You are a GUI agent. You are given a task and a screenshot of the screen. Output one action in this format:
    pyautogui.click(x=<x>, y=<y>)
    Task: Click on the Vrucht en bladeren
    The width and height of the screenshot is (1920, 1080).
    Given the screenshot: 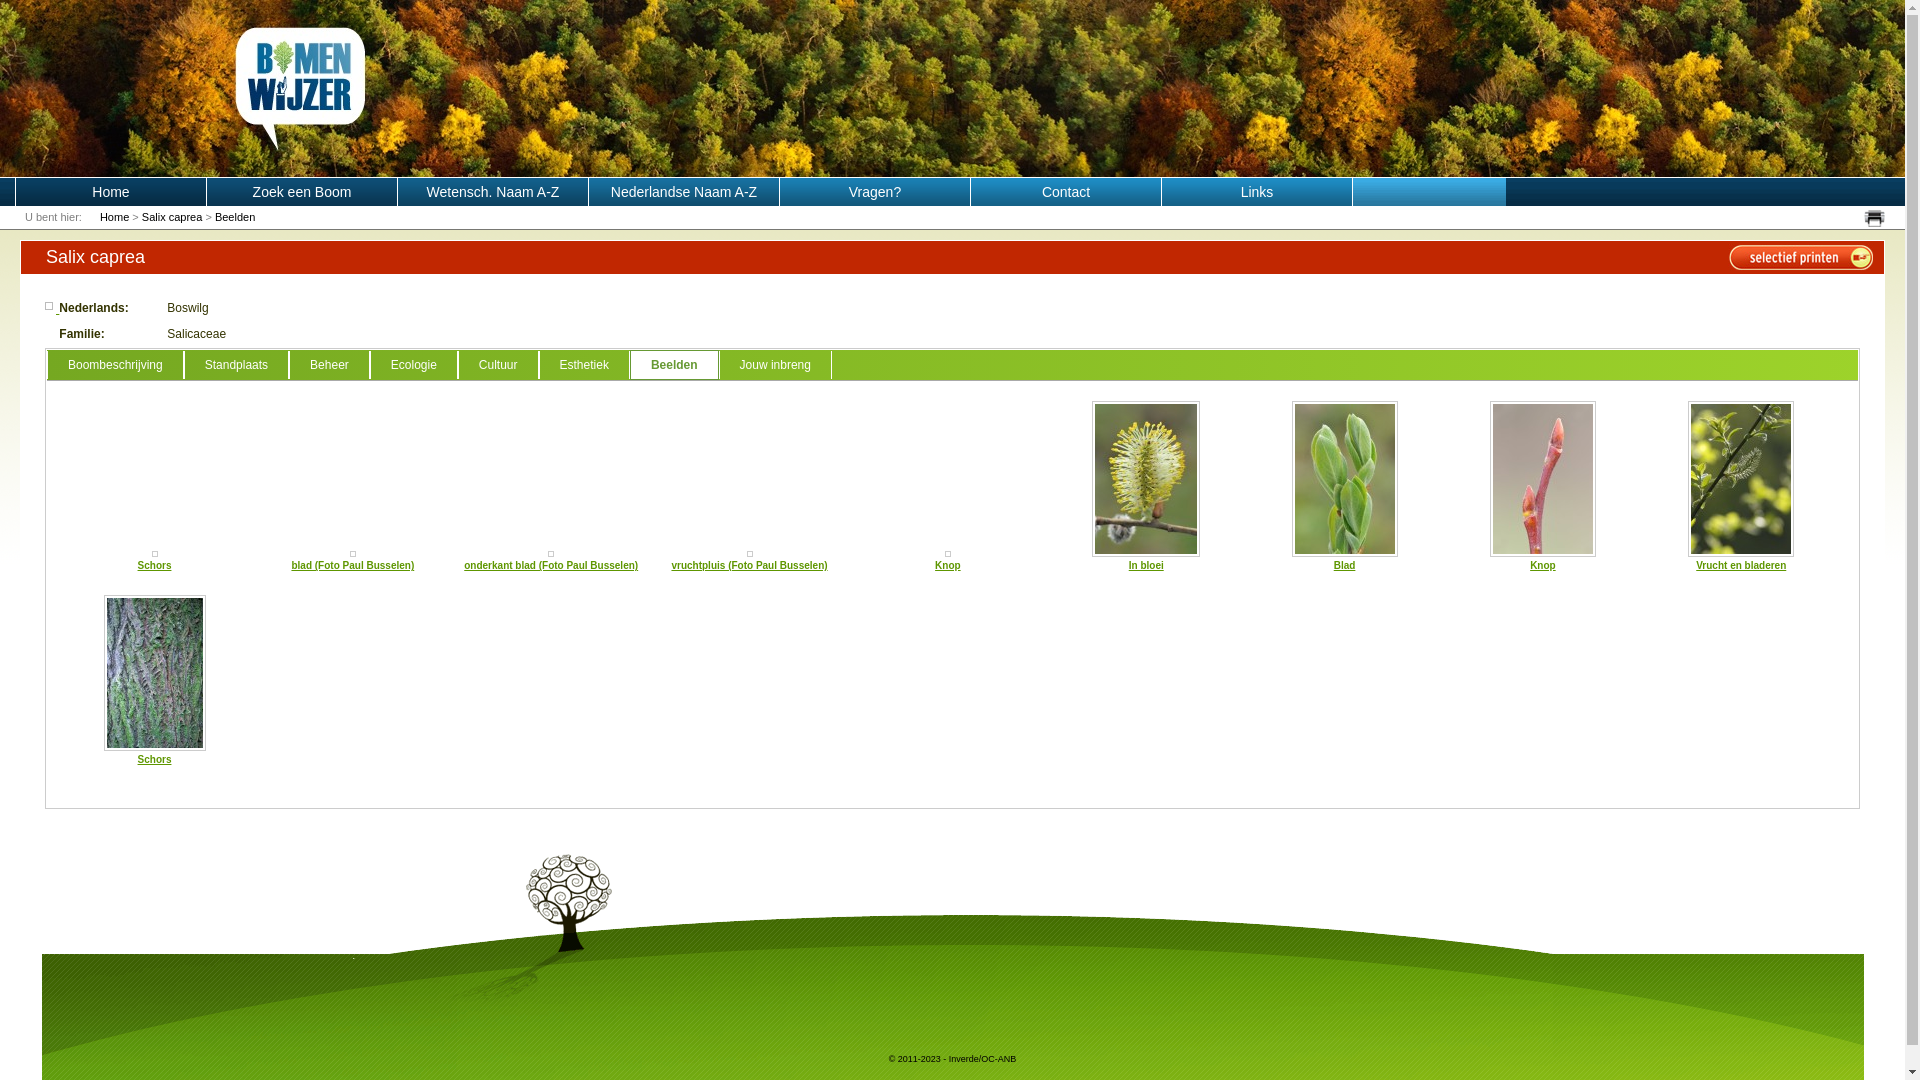 What is the action you would take?
    pyautogui.click(x=1741, y=479)
    